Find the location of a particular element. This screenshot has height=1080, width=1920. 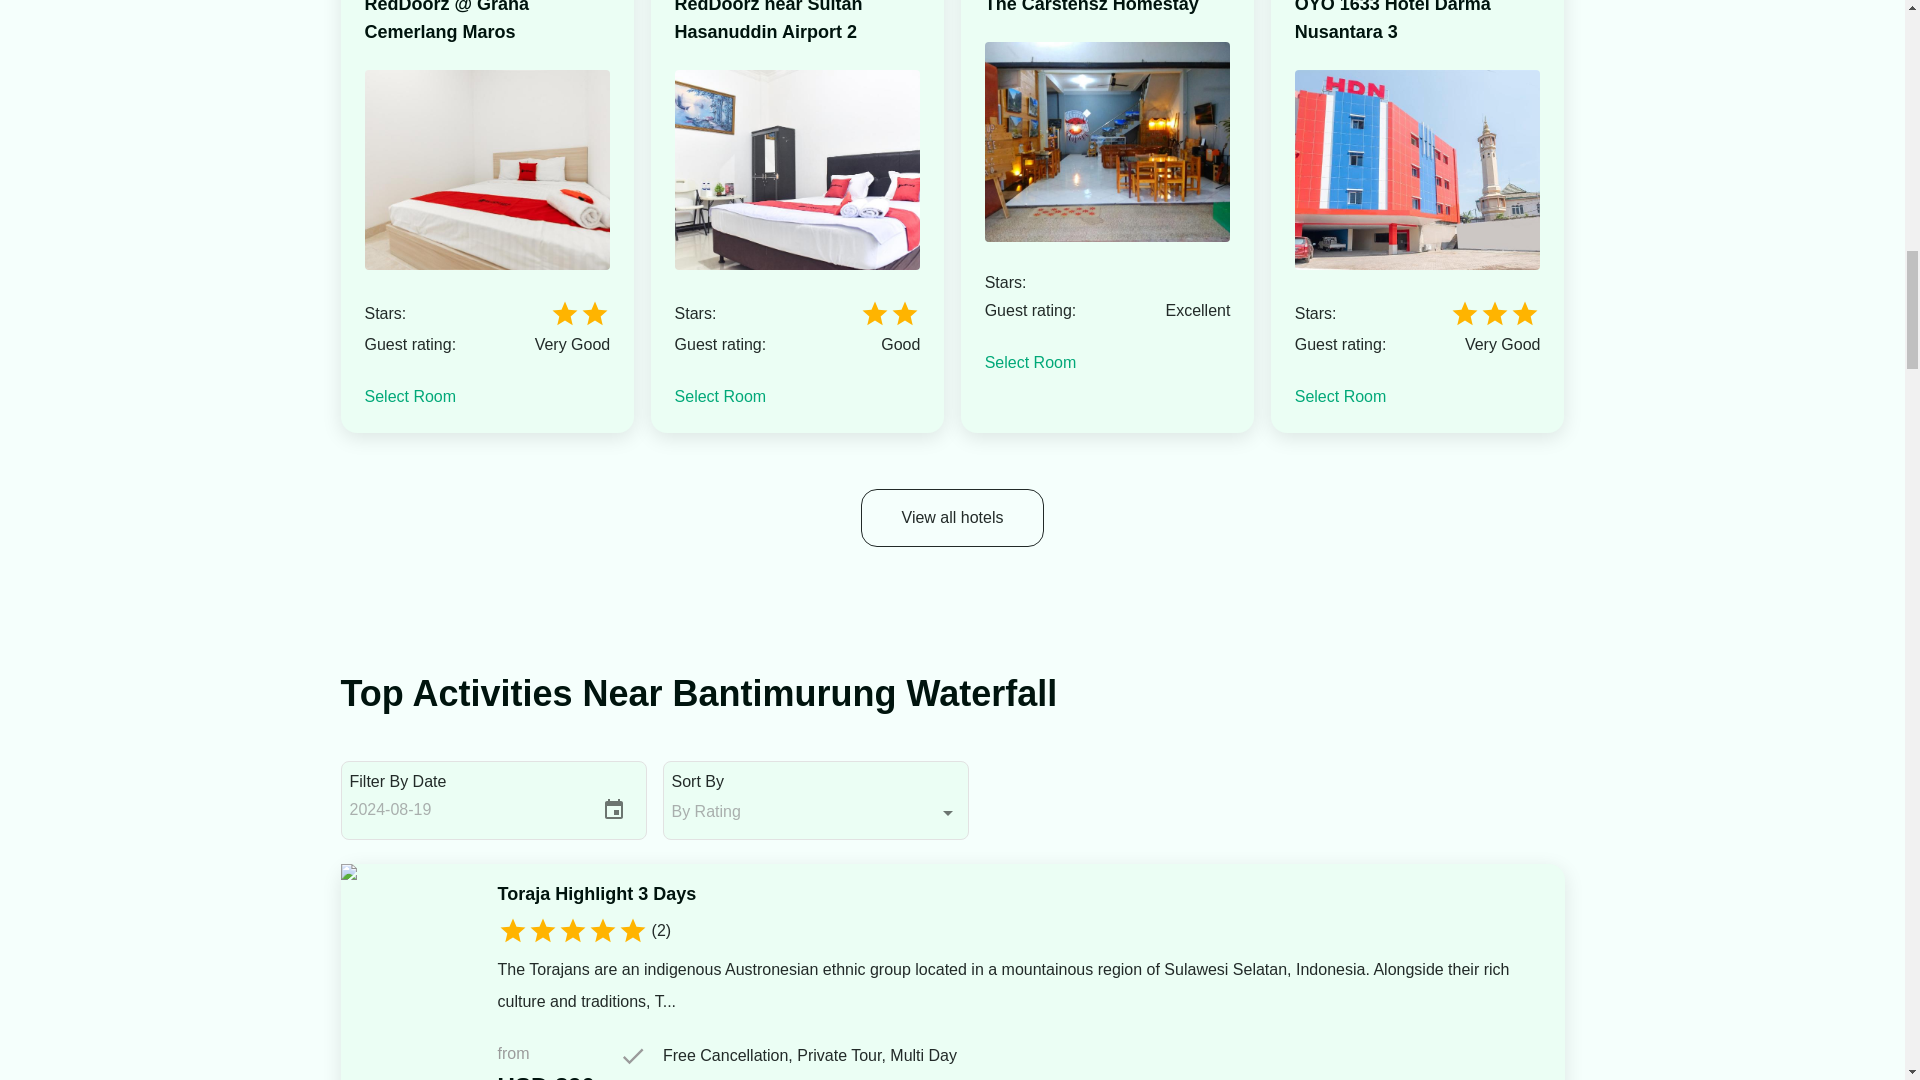

Select Room is located at coordinates (720, 396).